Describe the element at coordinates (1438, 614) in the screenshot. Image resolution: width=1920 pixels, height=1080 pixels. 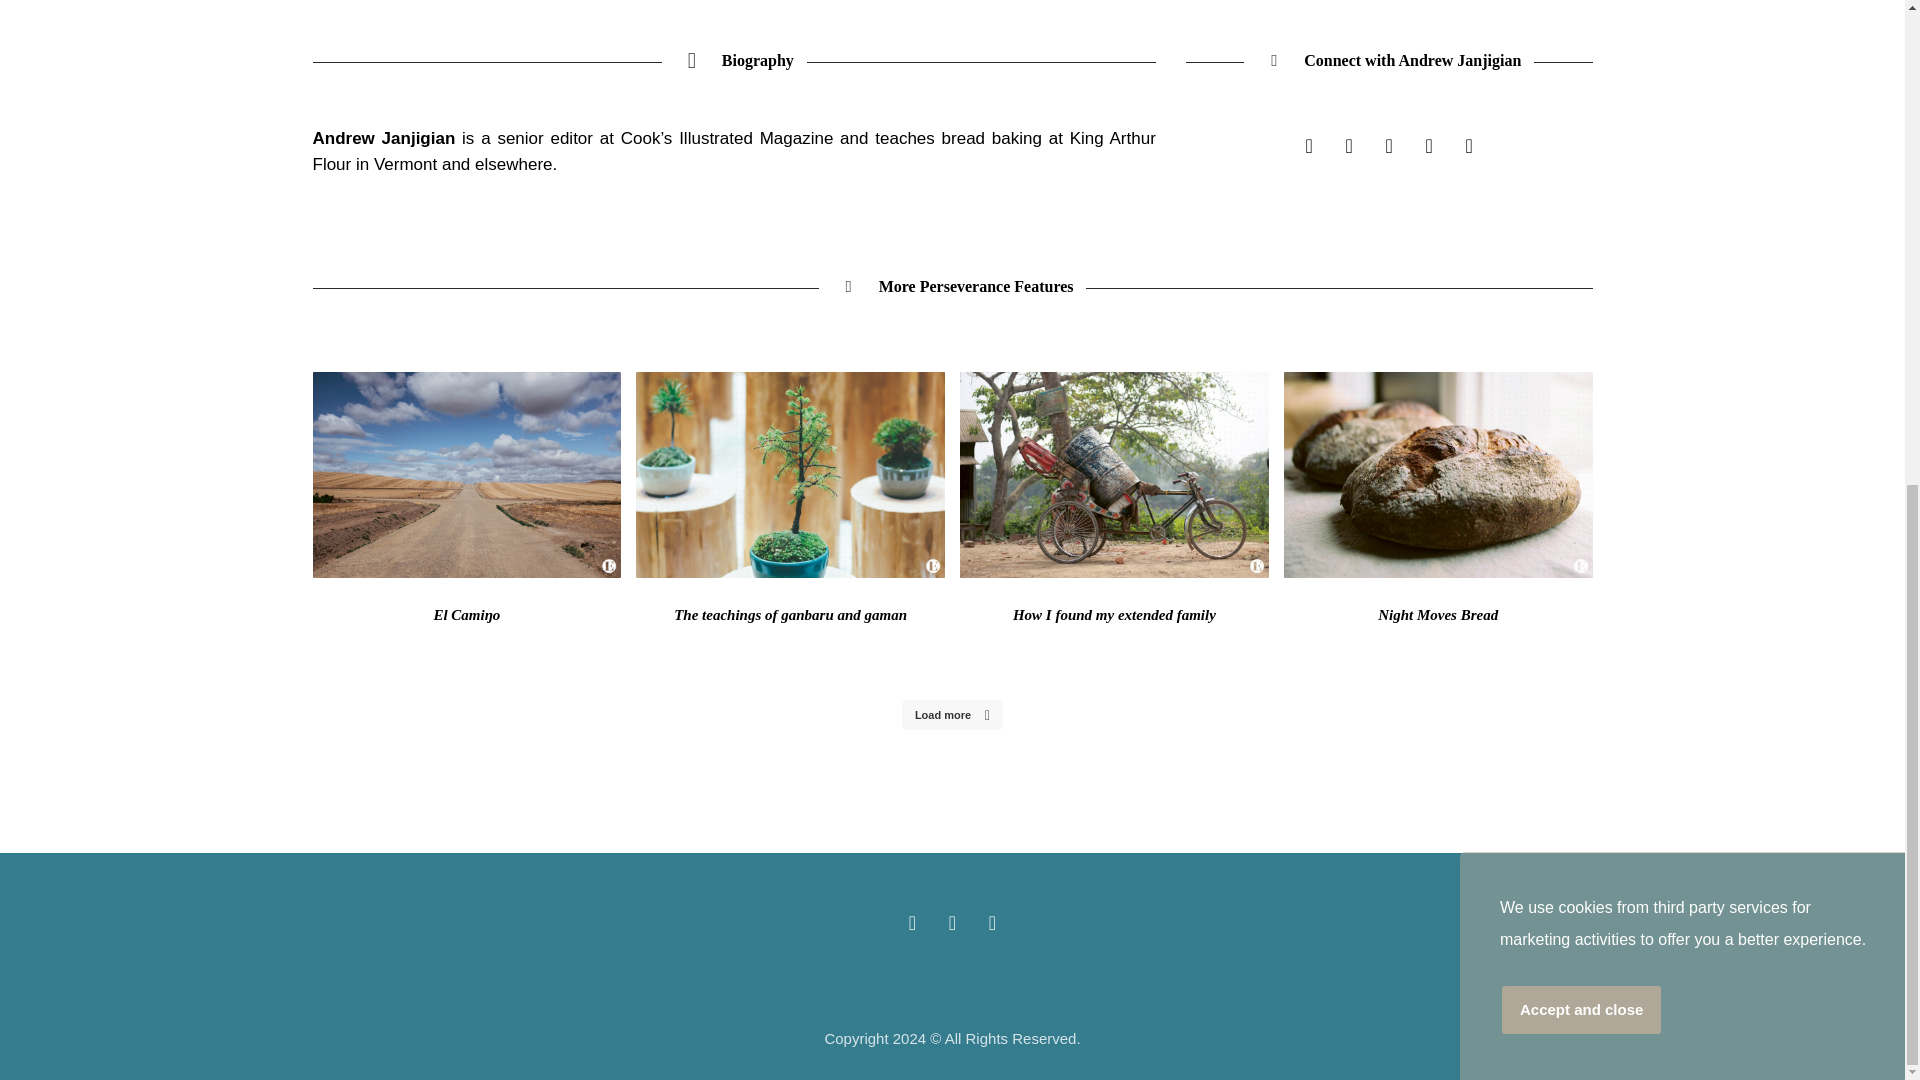
I see `Night Moves Bread` at that location.